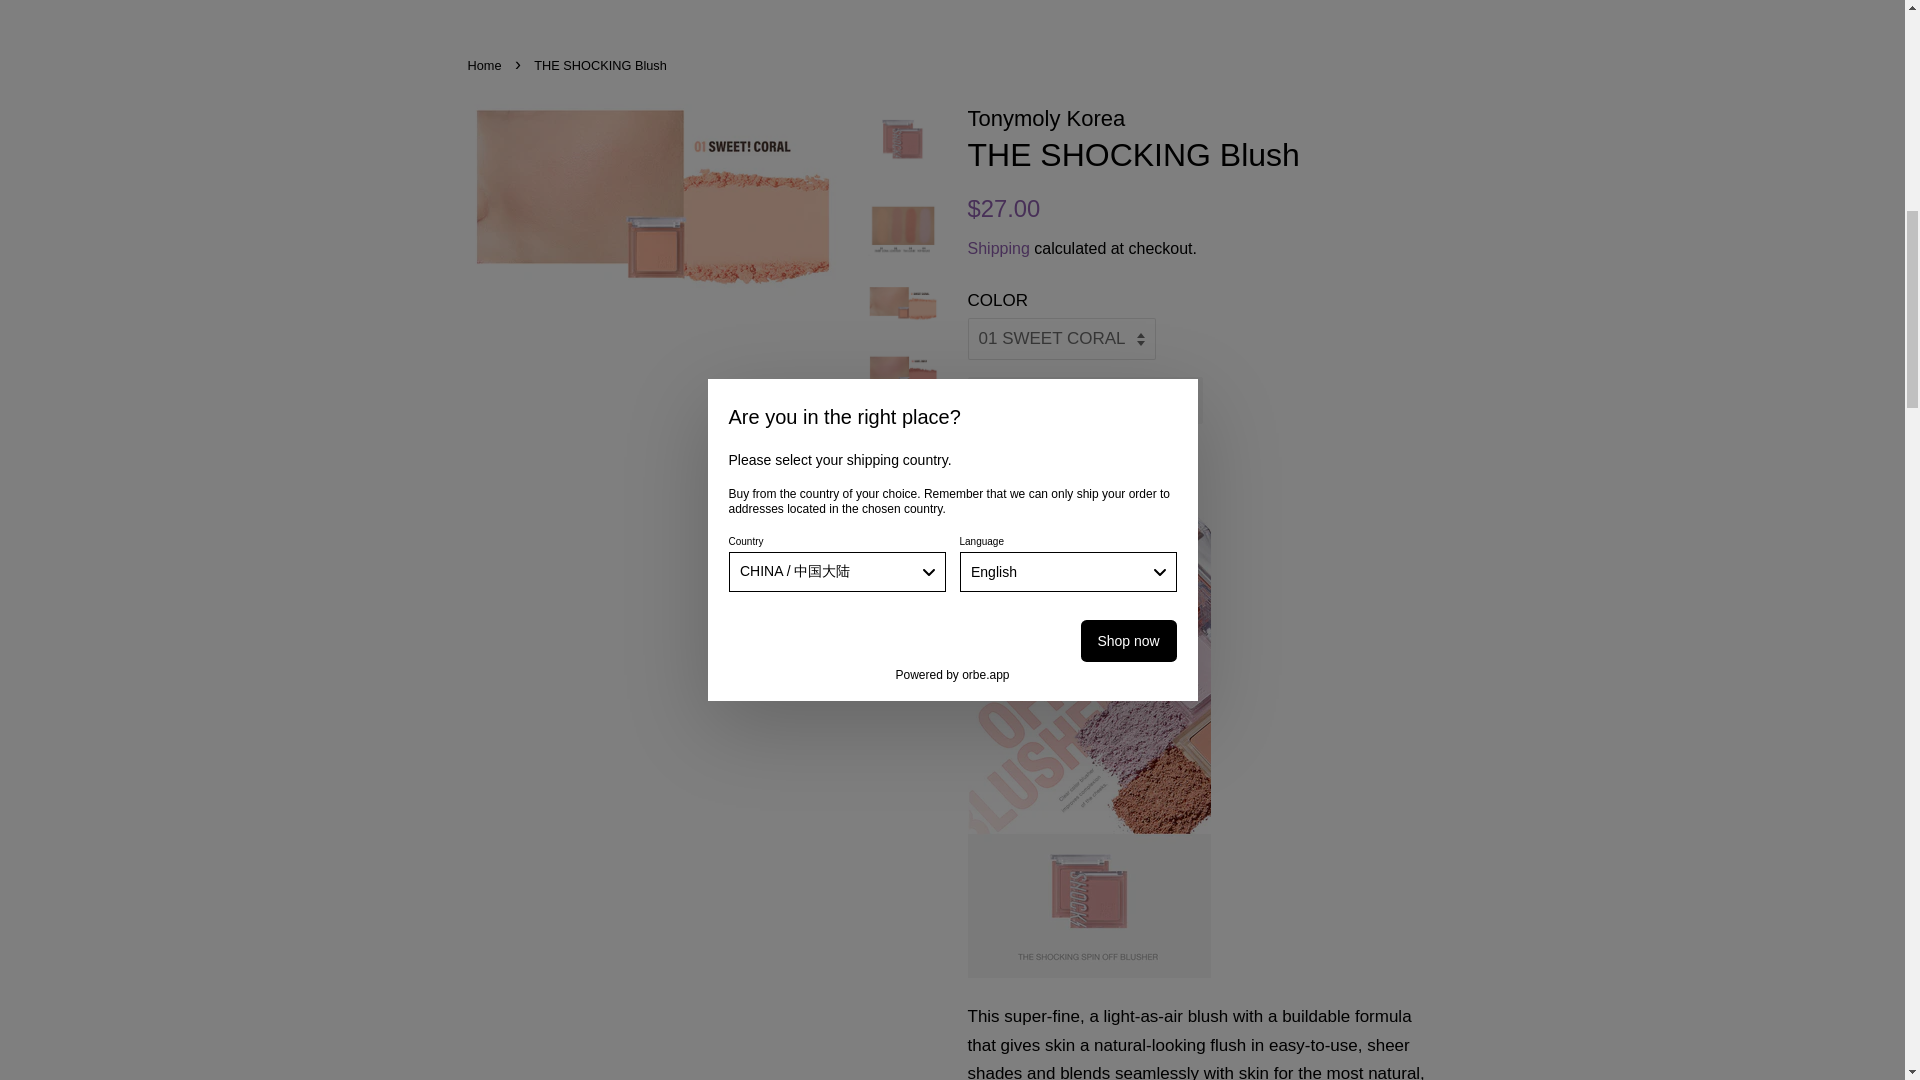 This screenshot has height=1080, width=1920. Describe the element at coordinates (487, 66) in the screenshot. I see `Home` at that location.